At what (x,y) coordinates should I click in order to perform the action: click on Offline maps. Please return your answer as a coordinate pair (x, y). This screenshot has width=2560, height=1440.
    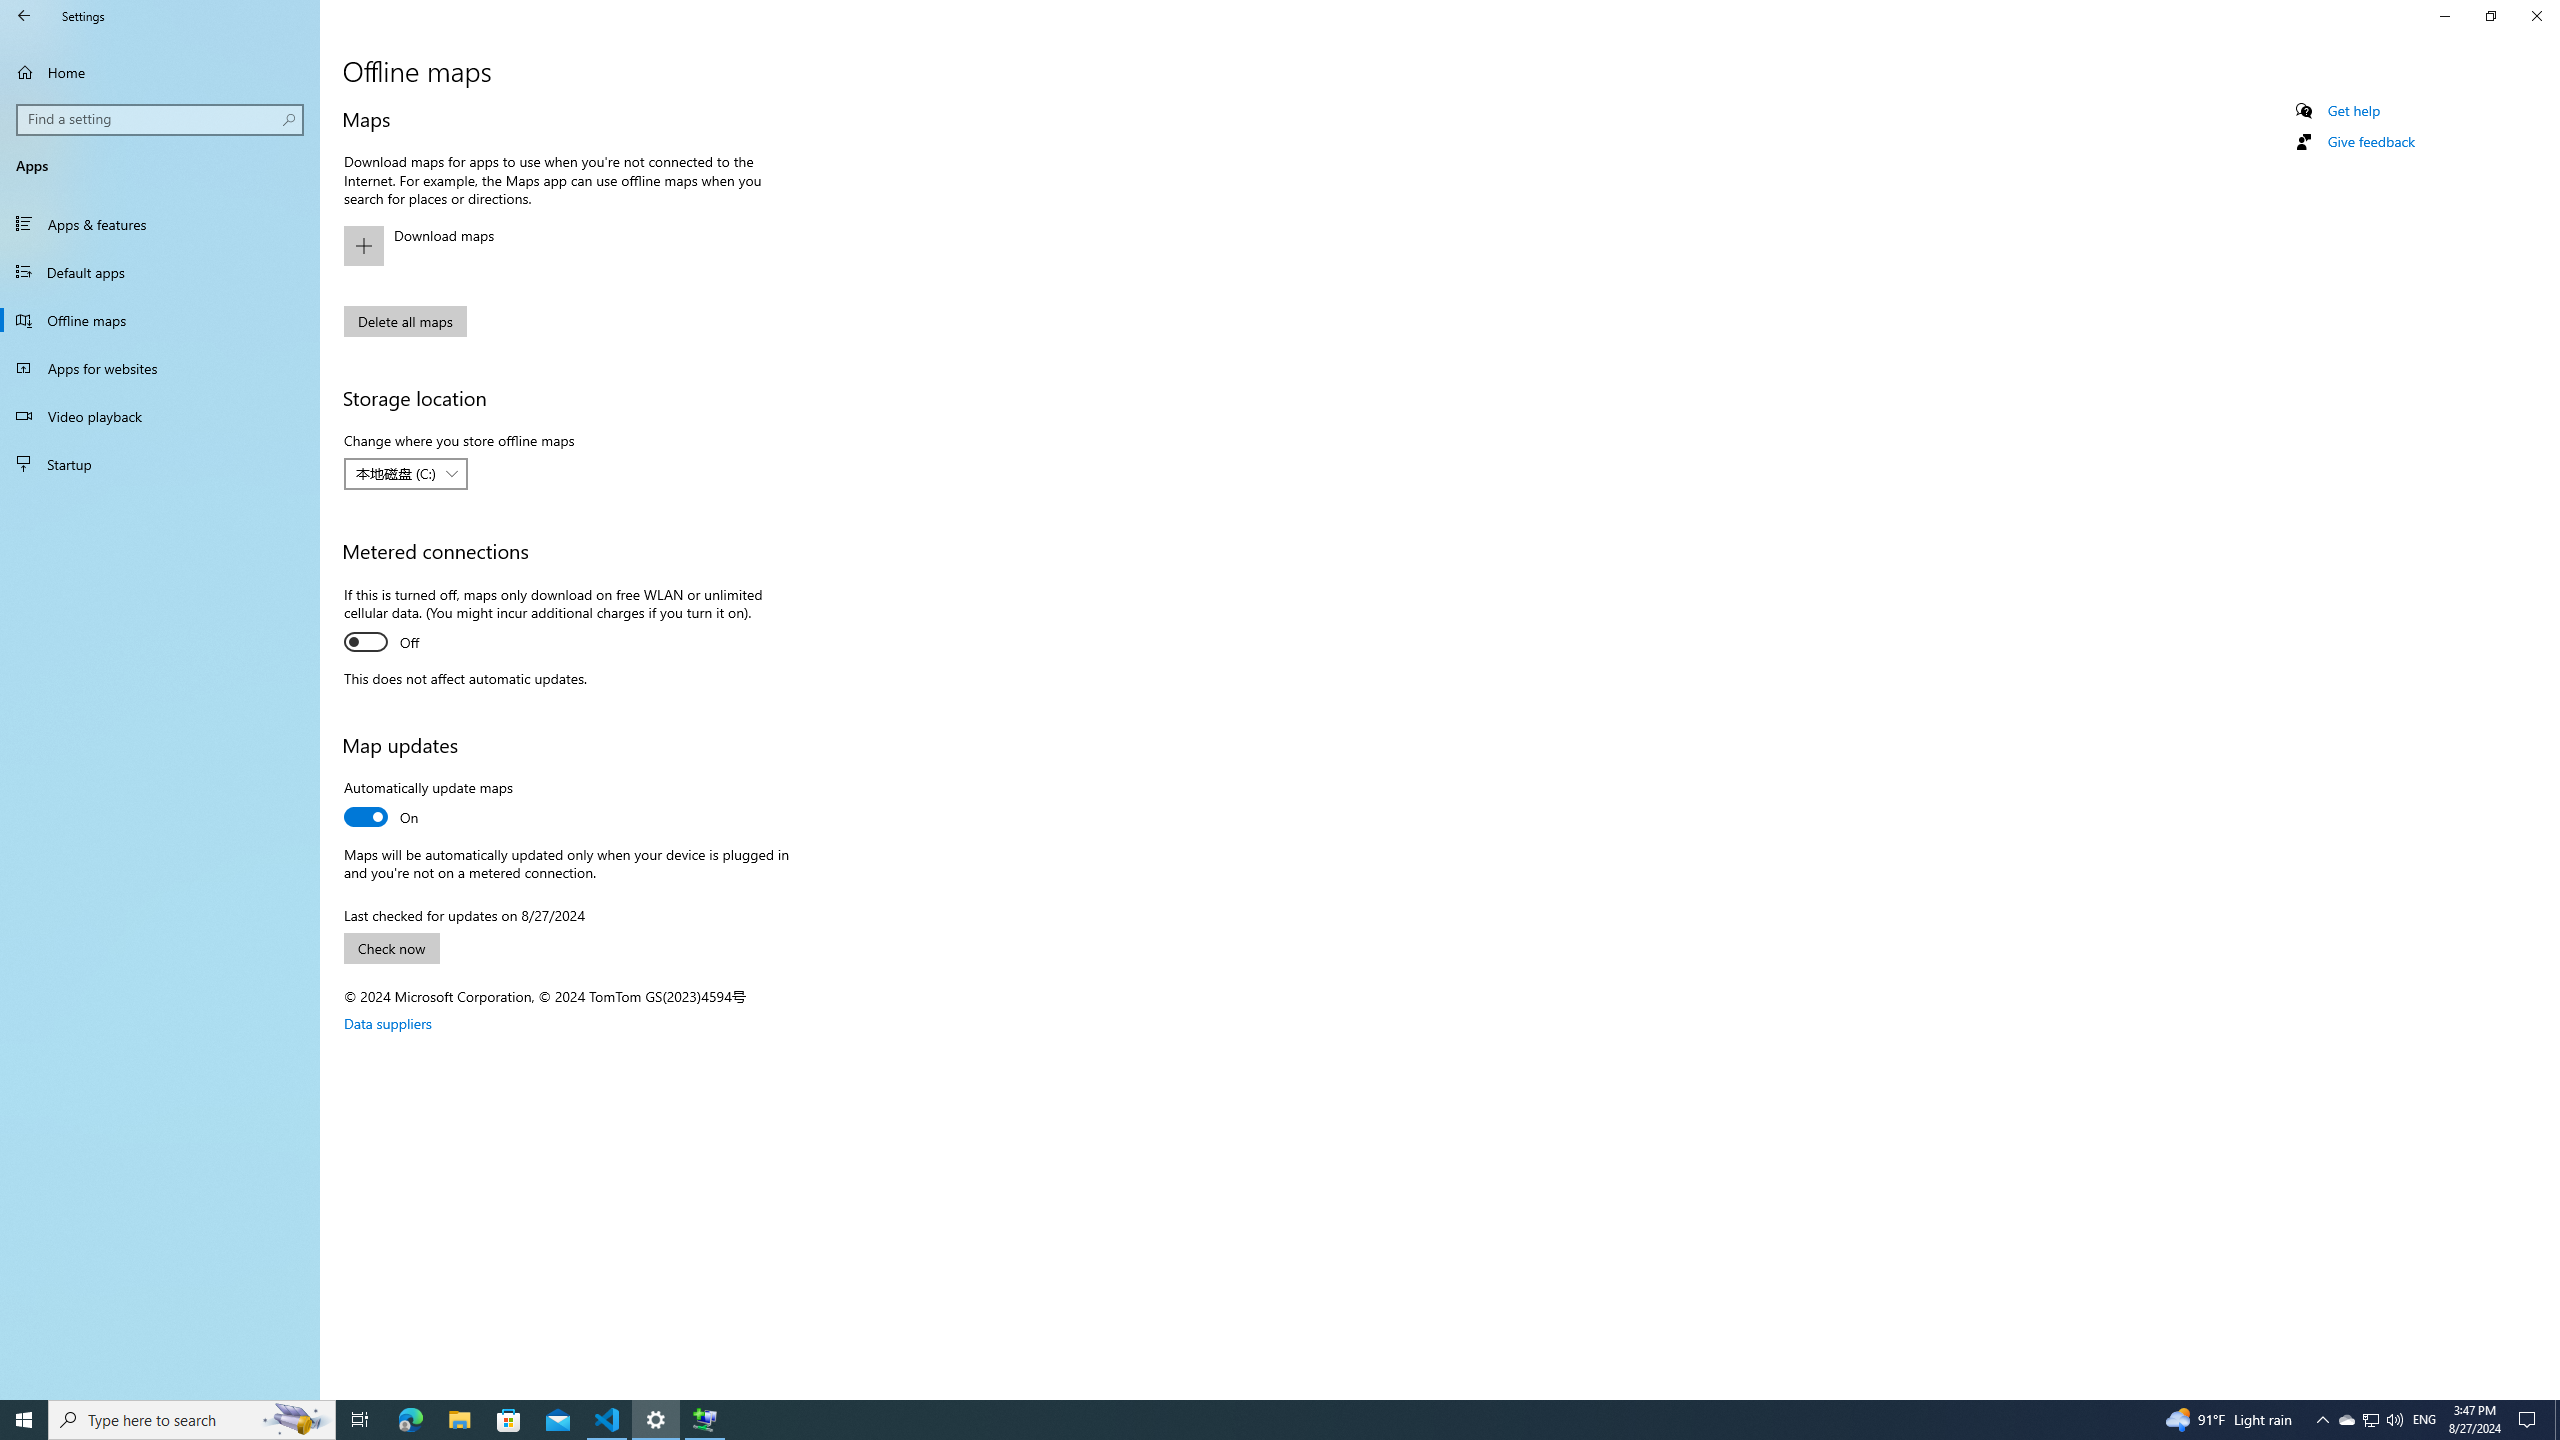
    Looking at the image, I should click on (160, 320).